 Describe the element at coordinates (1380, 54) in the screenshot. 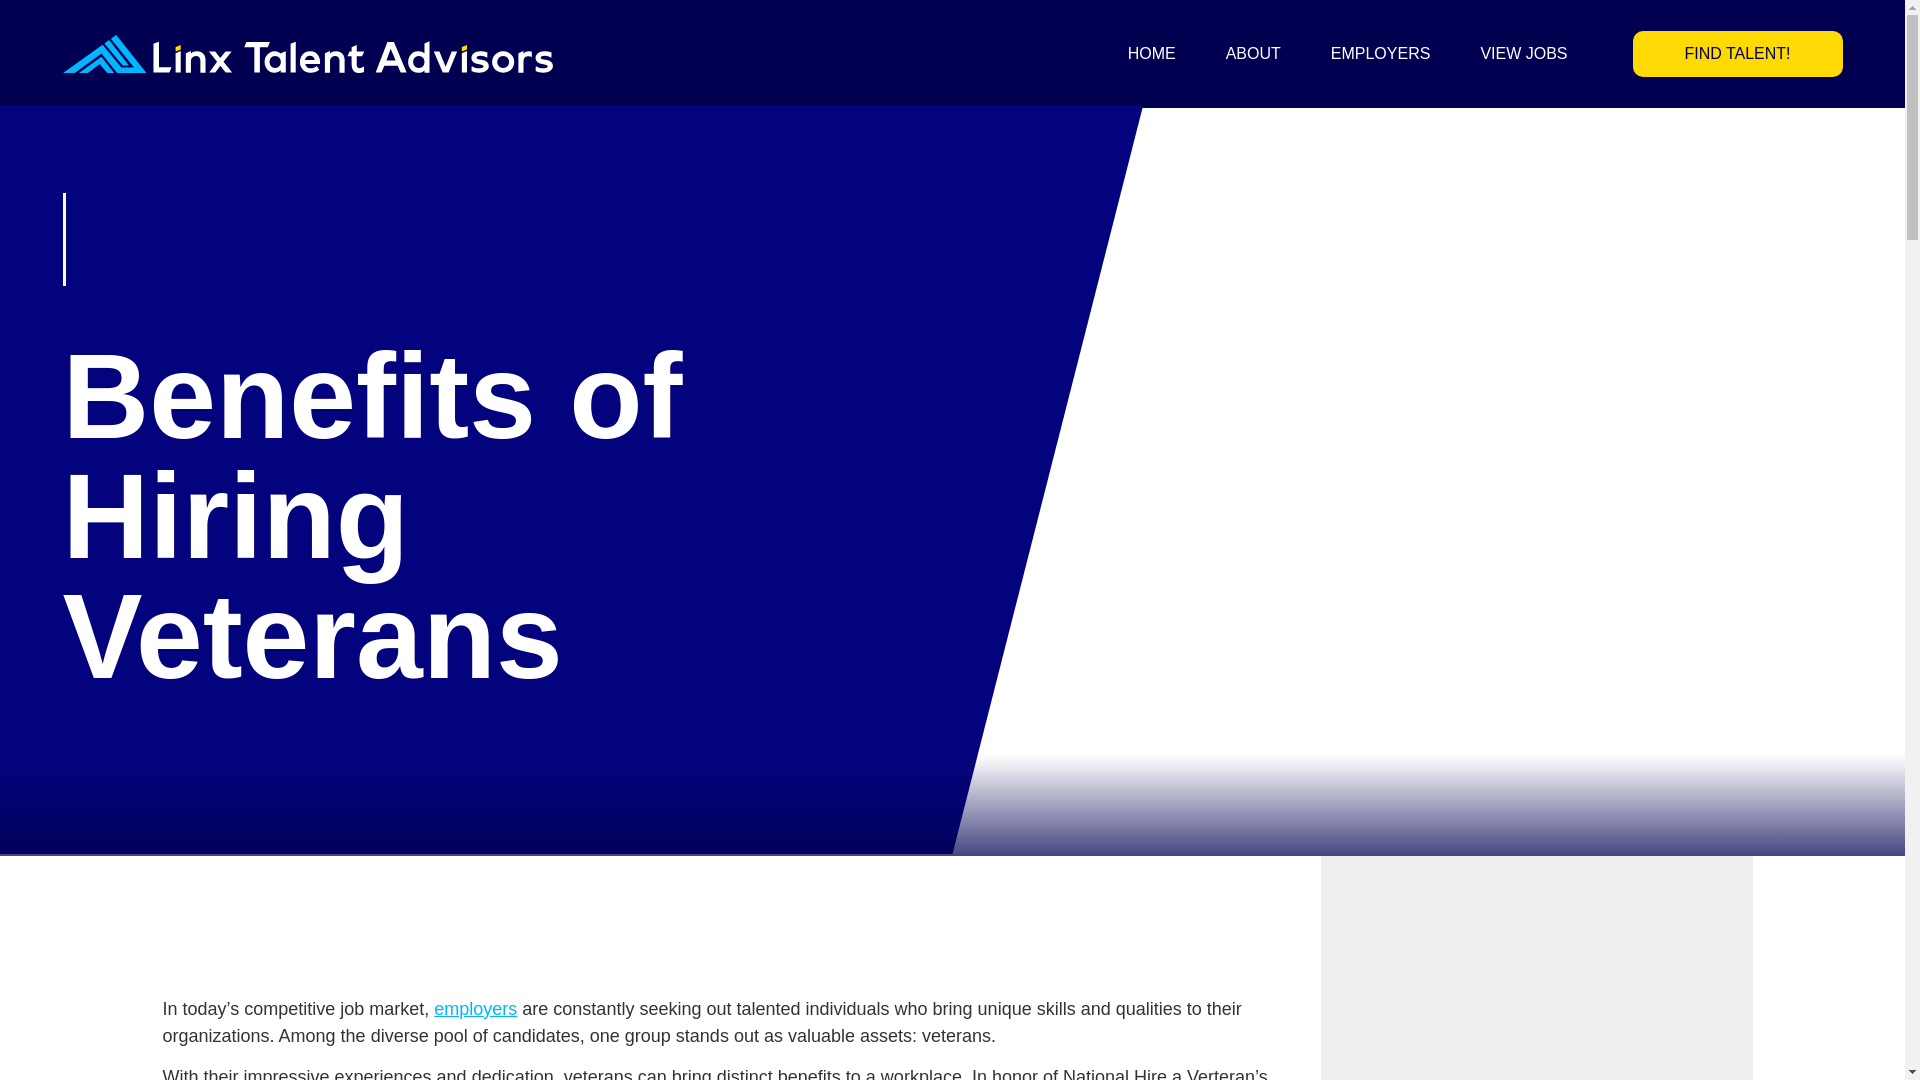

I see `EMPLOYERS` at that location.